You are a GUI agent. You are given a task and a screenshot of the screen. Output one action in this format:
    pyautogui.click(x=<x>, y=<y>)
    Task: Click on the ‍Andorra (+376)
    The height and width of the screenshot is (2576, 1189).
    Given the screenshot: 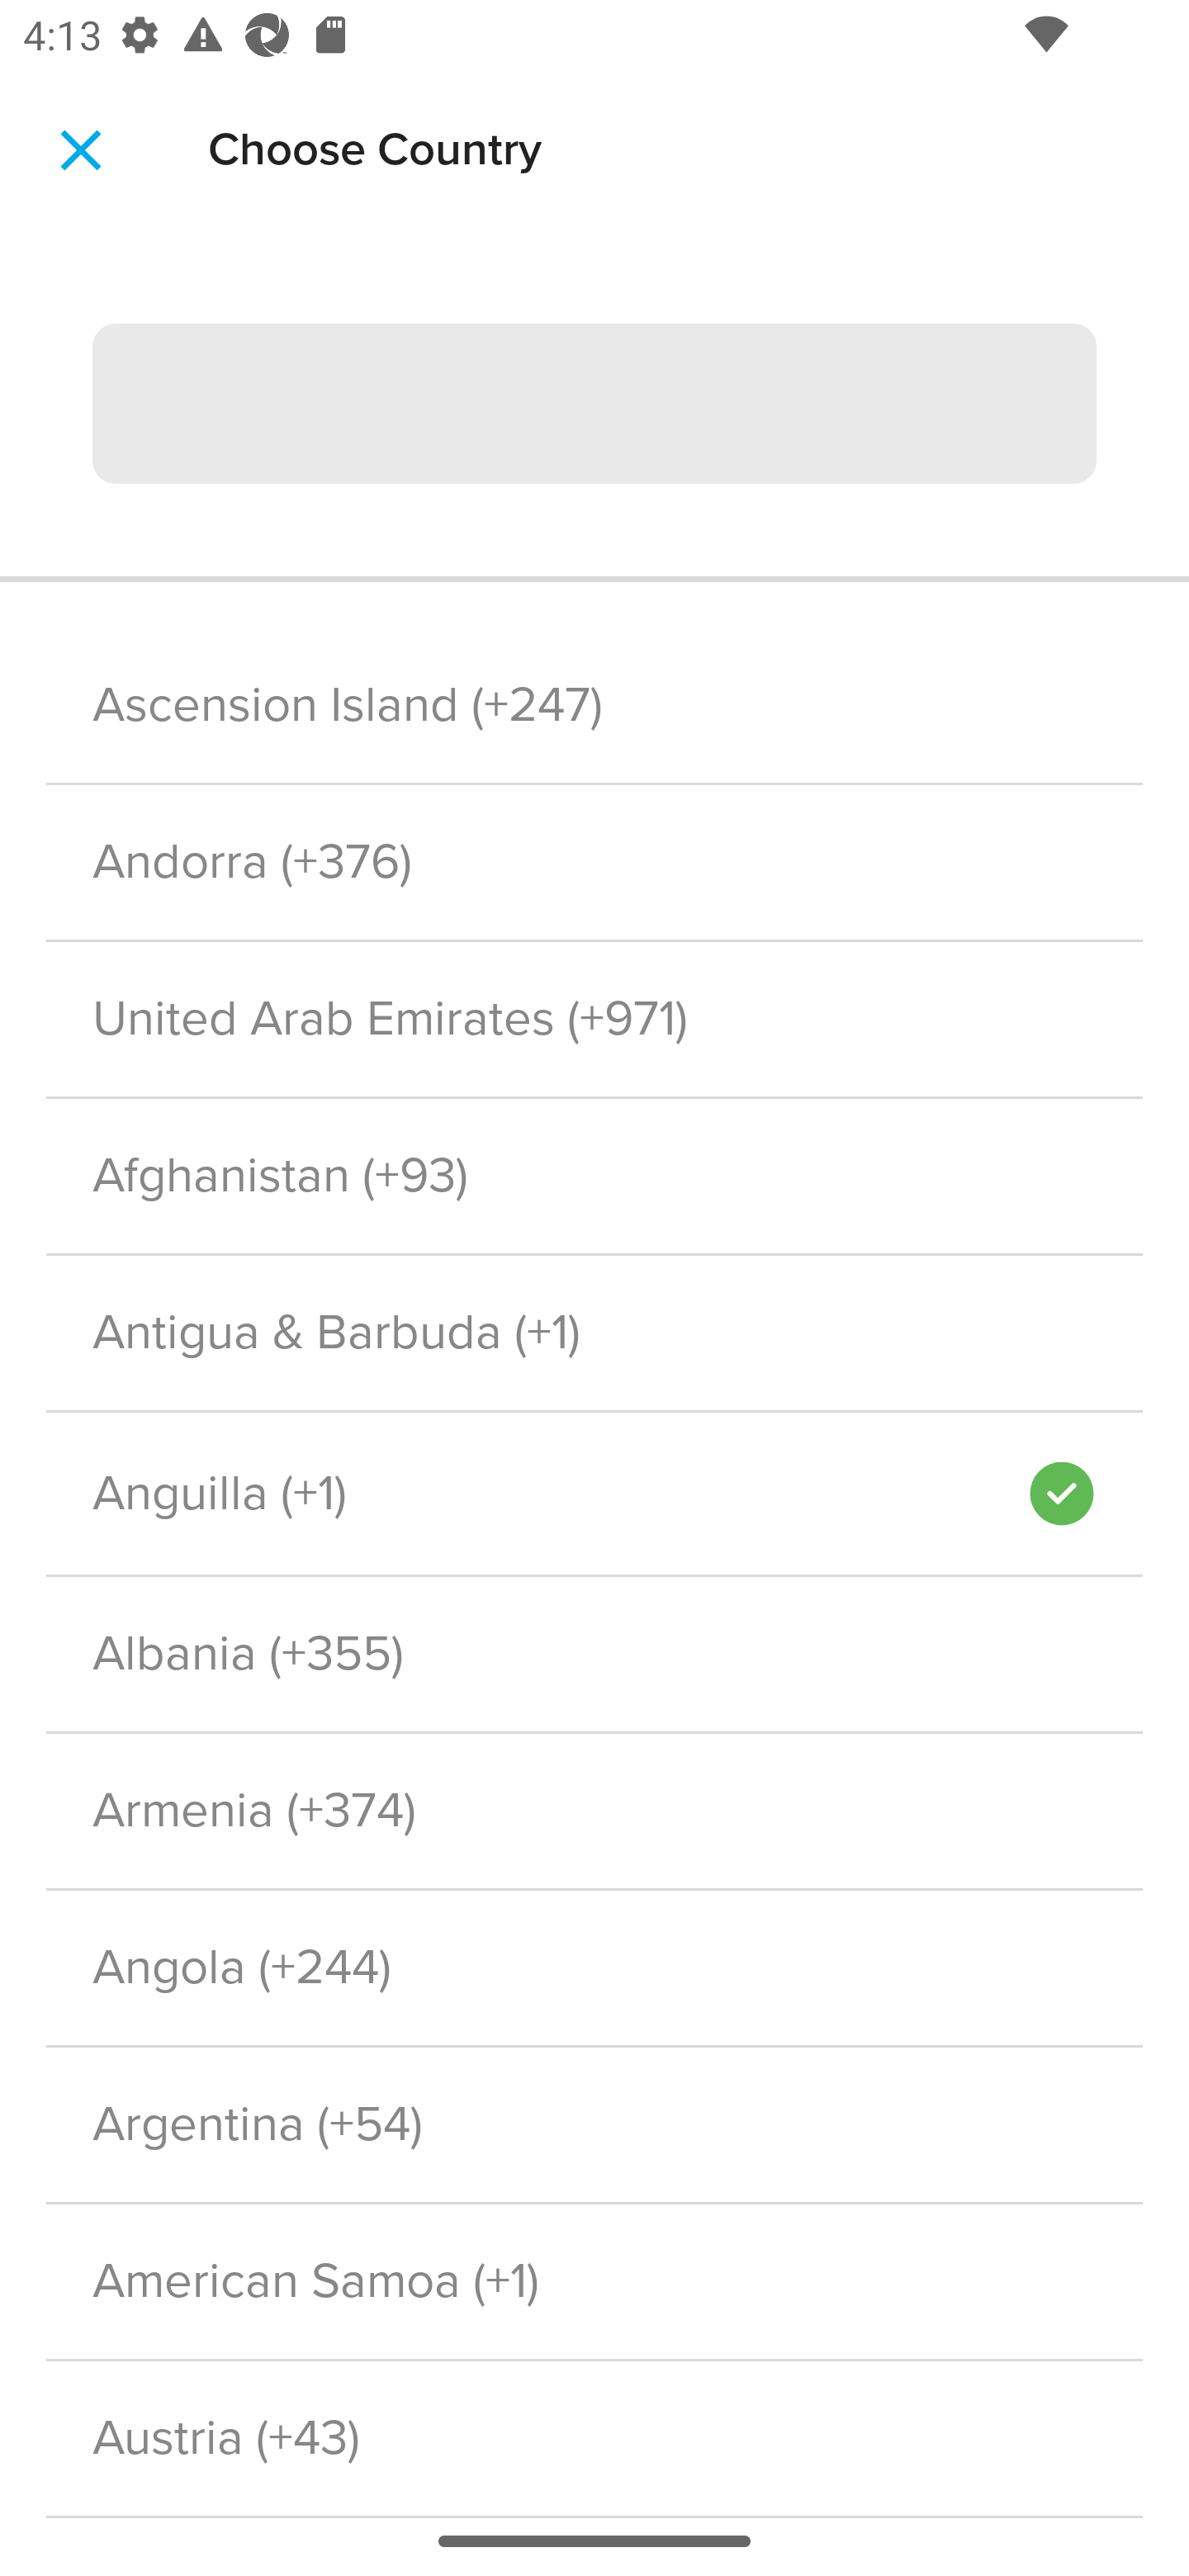 What is the action you would take?
    pyautogui.click(x=594, y=862)
    